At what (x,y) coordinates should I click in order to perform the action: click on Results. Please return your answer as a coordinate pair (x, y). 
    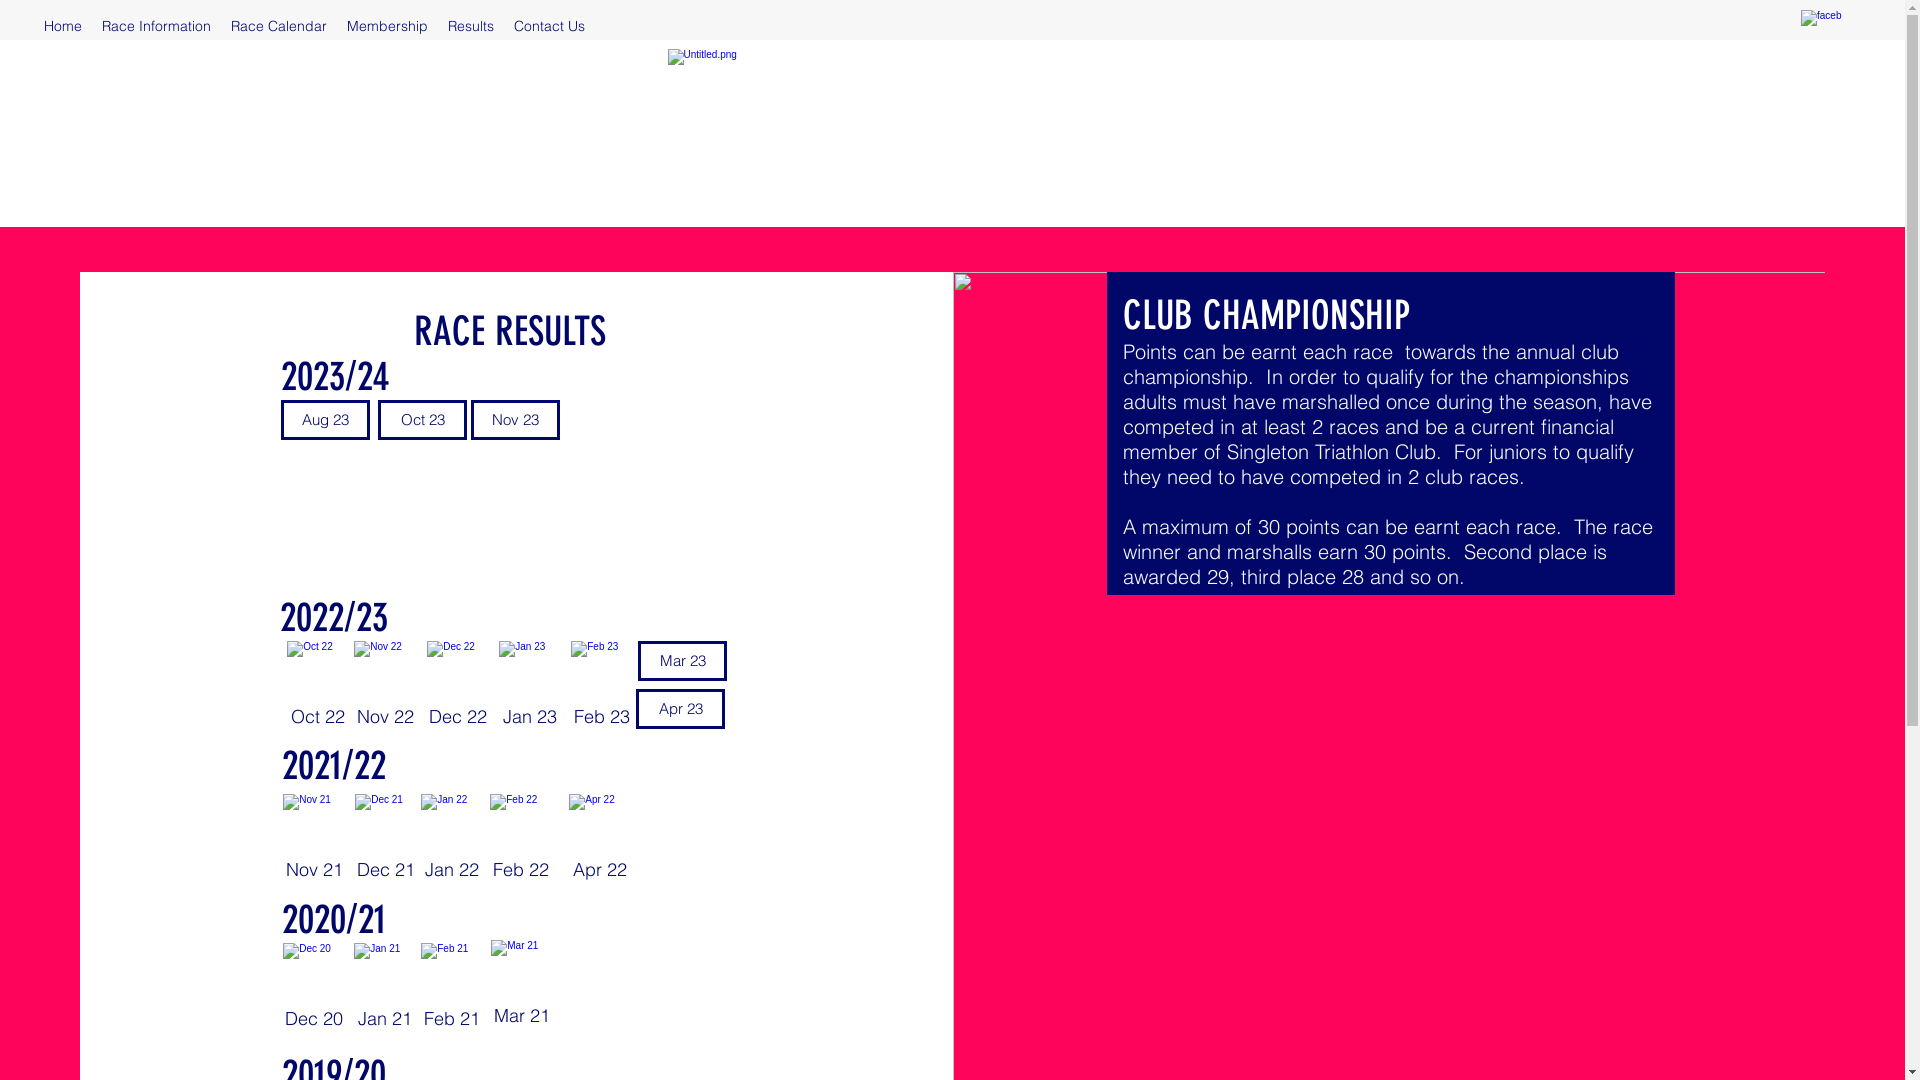
    Looking at the image, I should click on (471, 26).